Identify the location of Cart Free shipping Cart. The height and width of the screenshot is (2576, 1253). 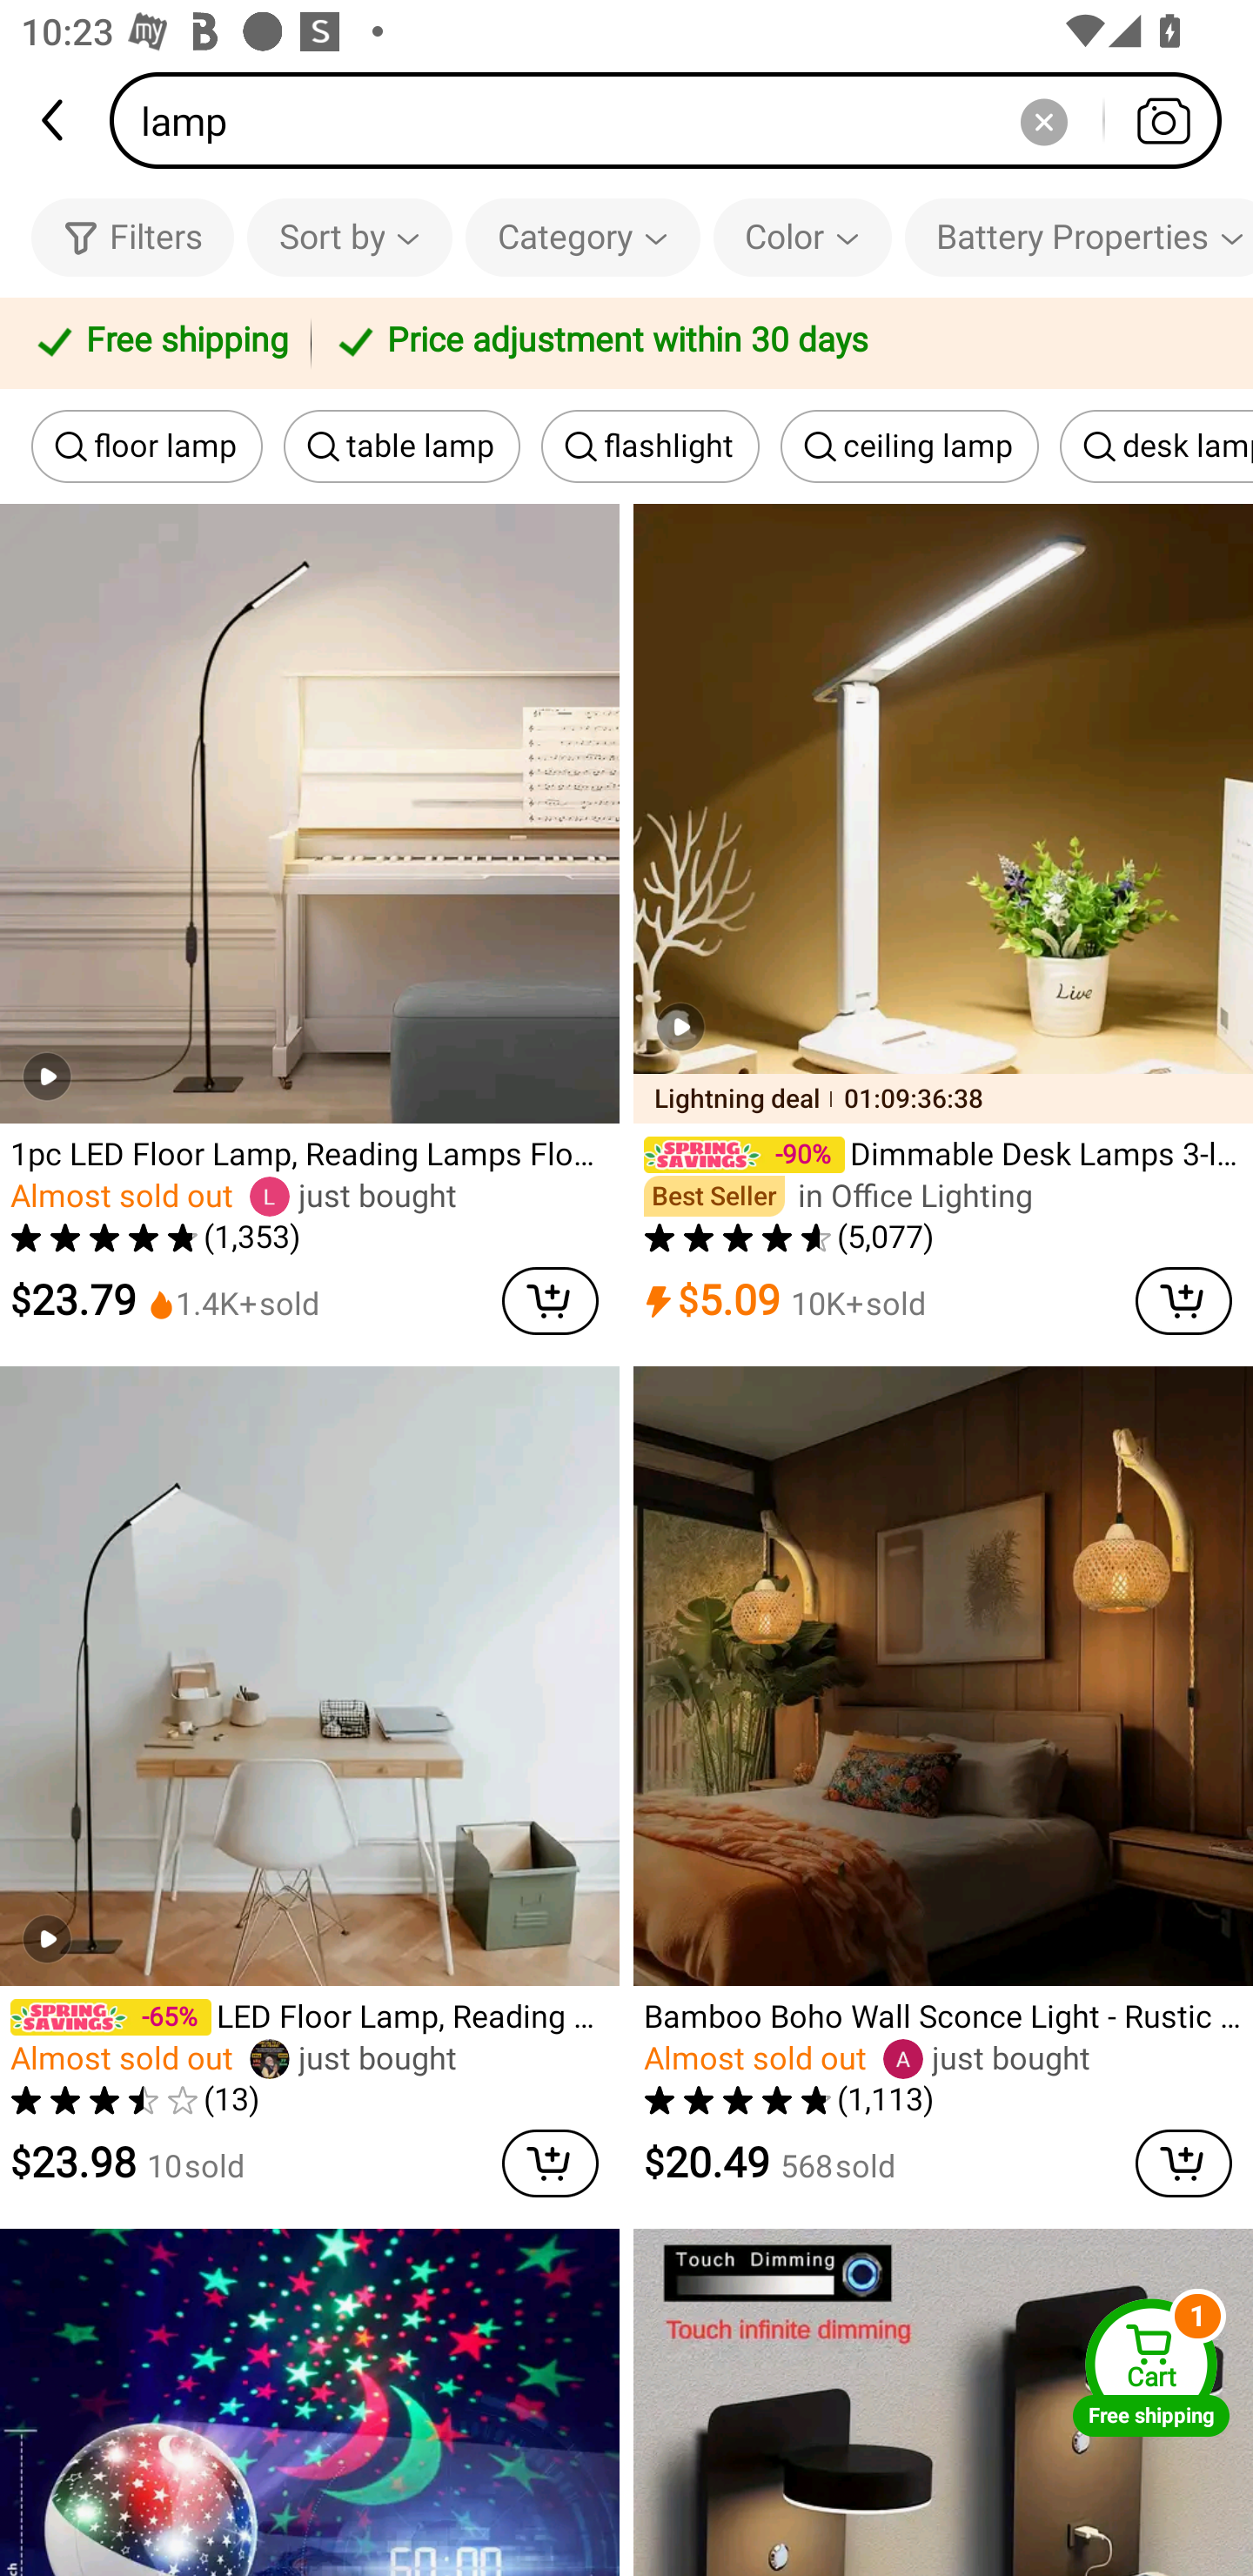
(1151, 2367).